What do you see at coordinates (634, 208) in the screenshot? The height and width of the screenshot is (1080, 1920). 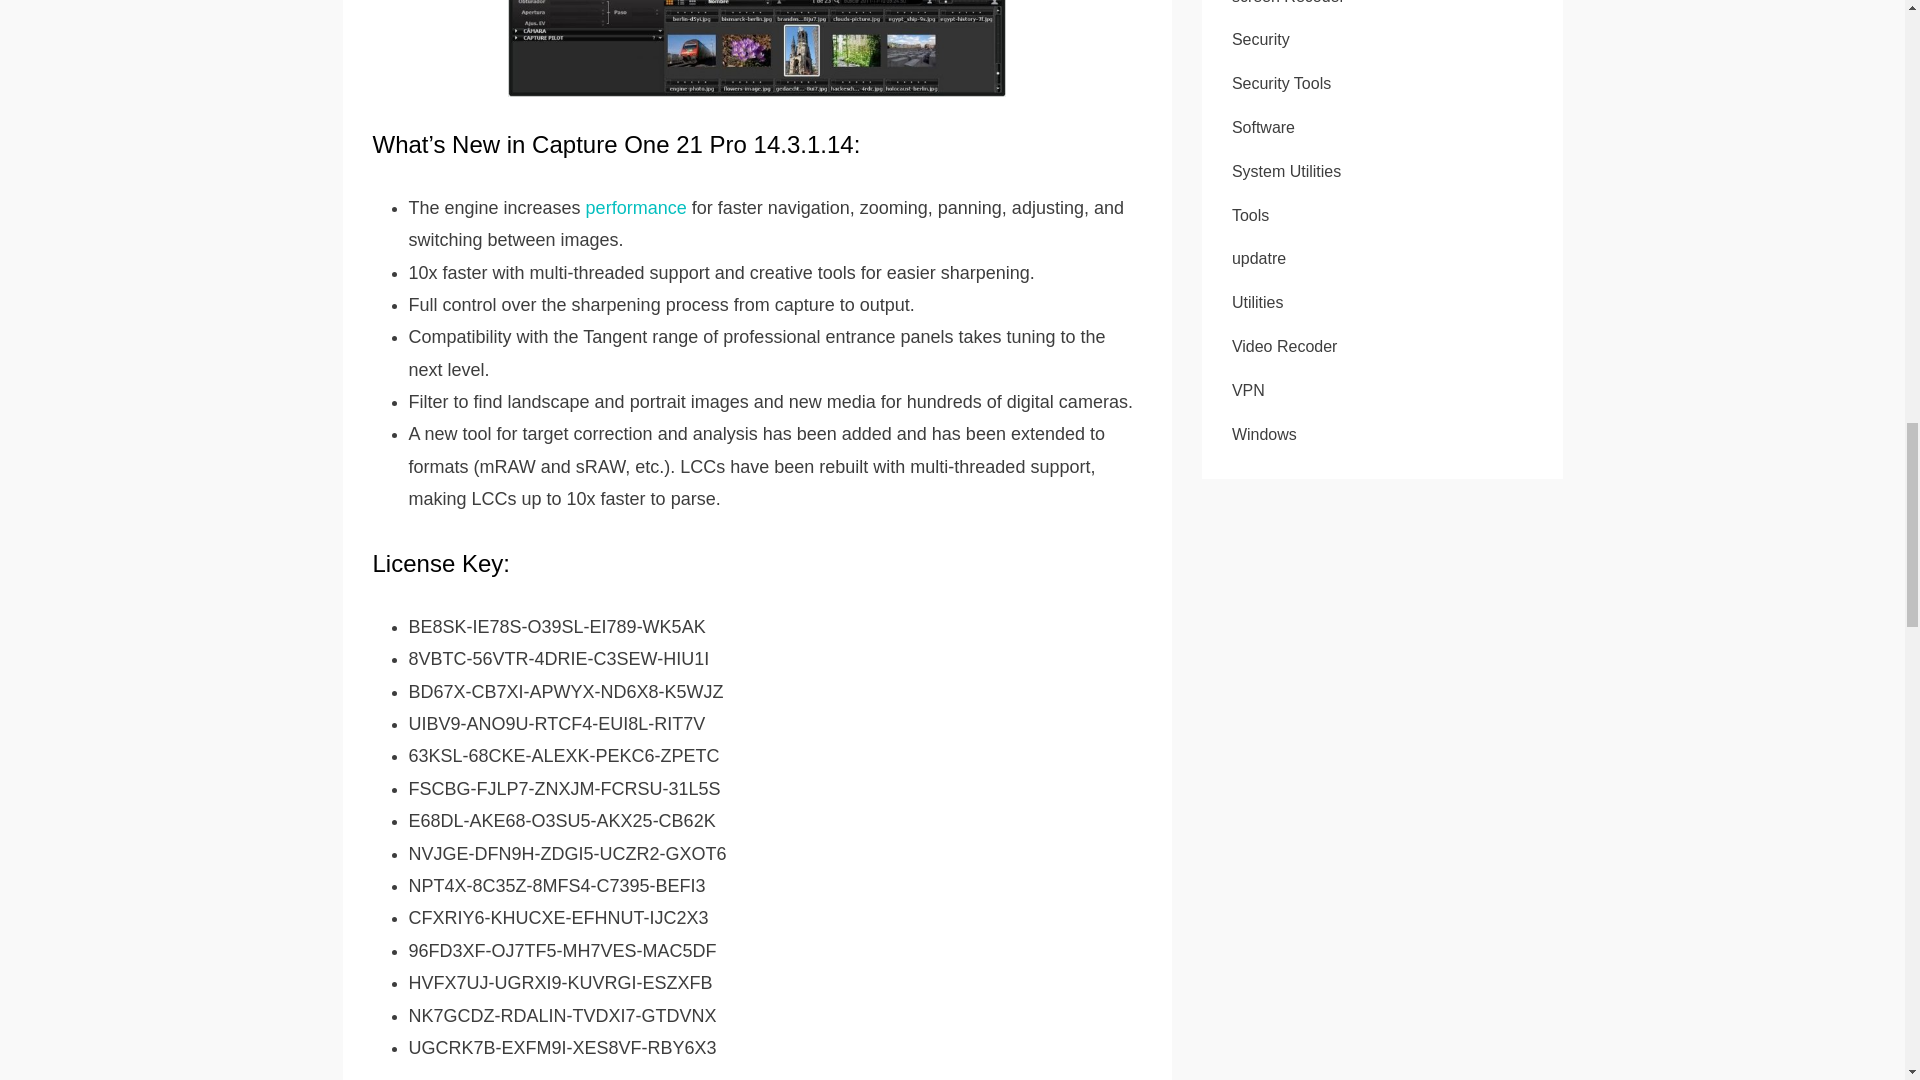 I see `performance` at bounding box center [634, 208].